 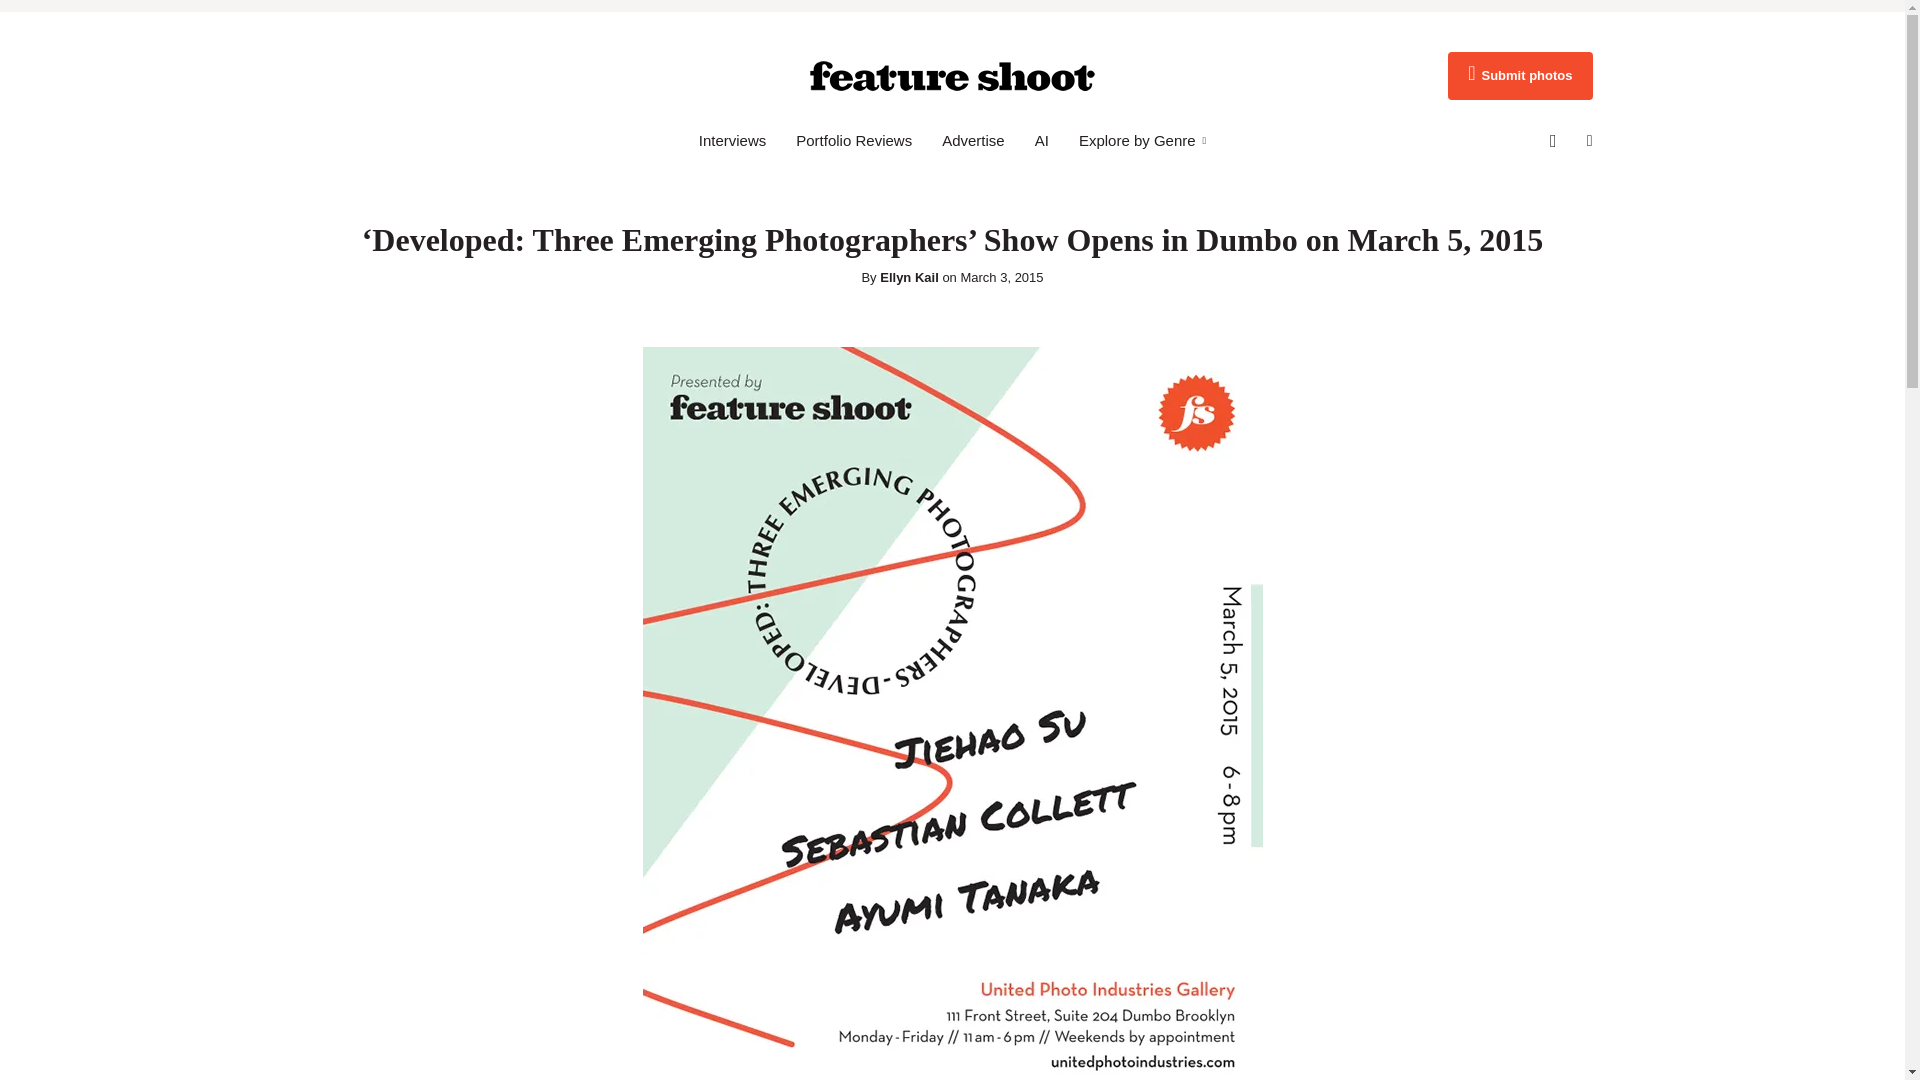 What do you see at coordinates (908, 278) in the screenshot?
I see `Posts by Ellyn Kail` at bounding box center [908, 278].